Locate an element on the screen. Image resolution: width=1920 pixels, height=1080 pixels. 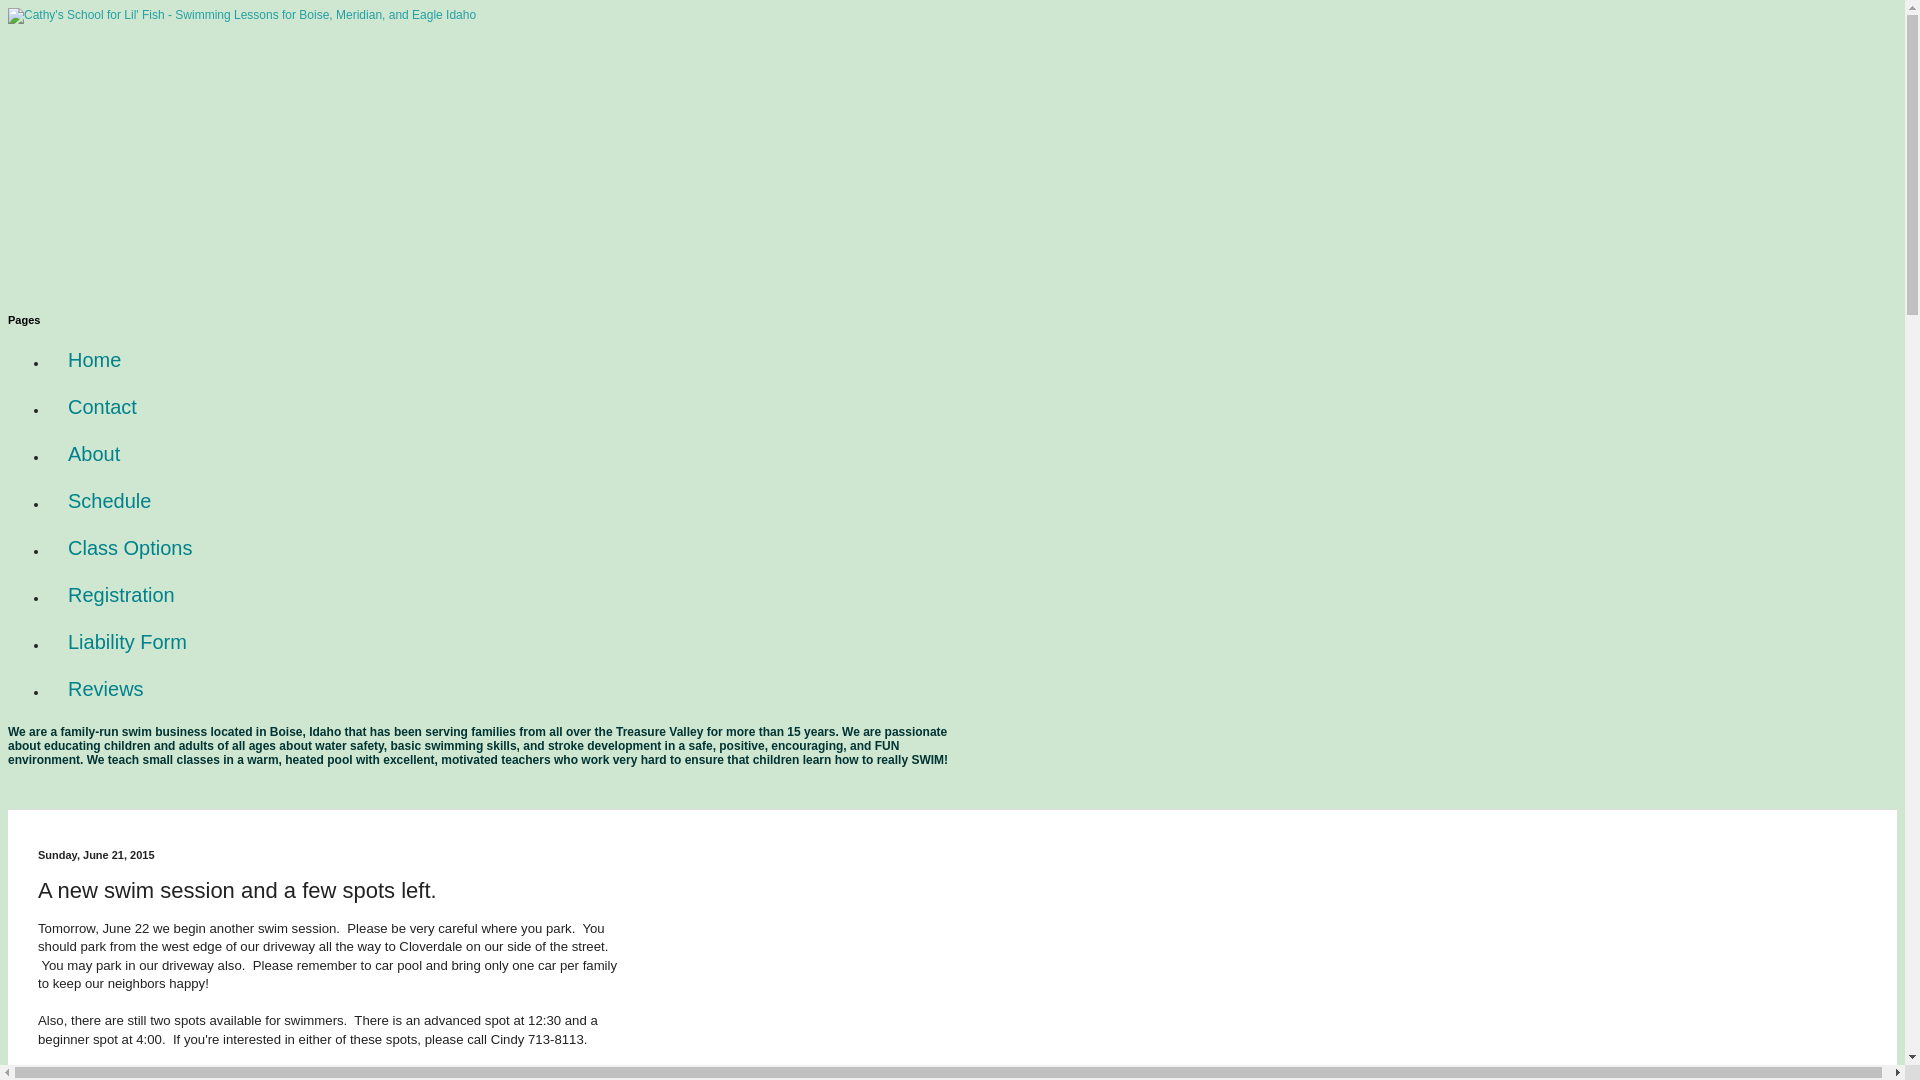
Schedule is located at coordinates (109, 501).